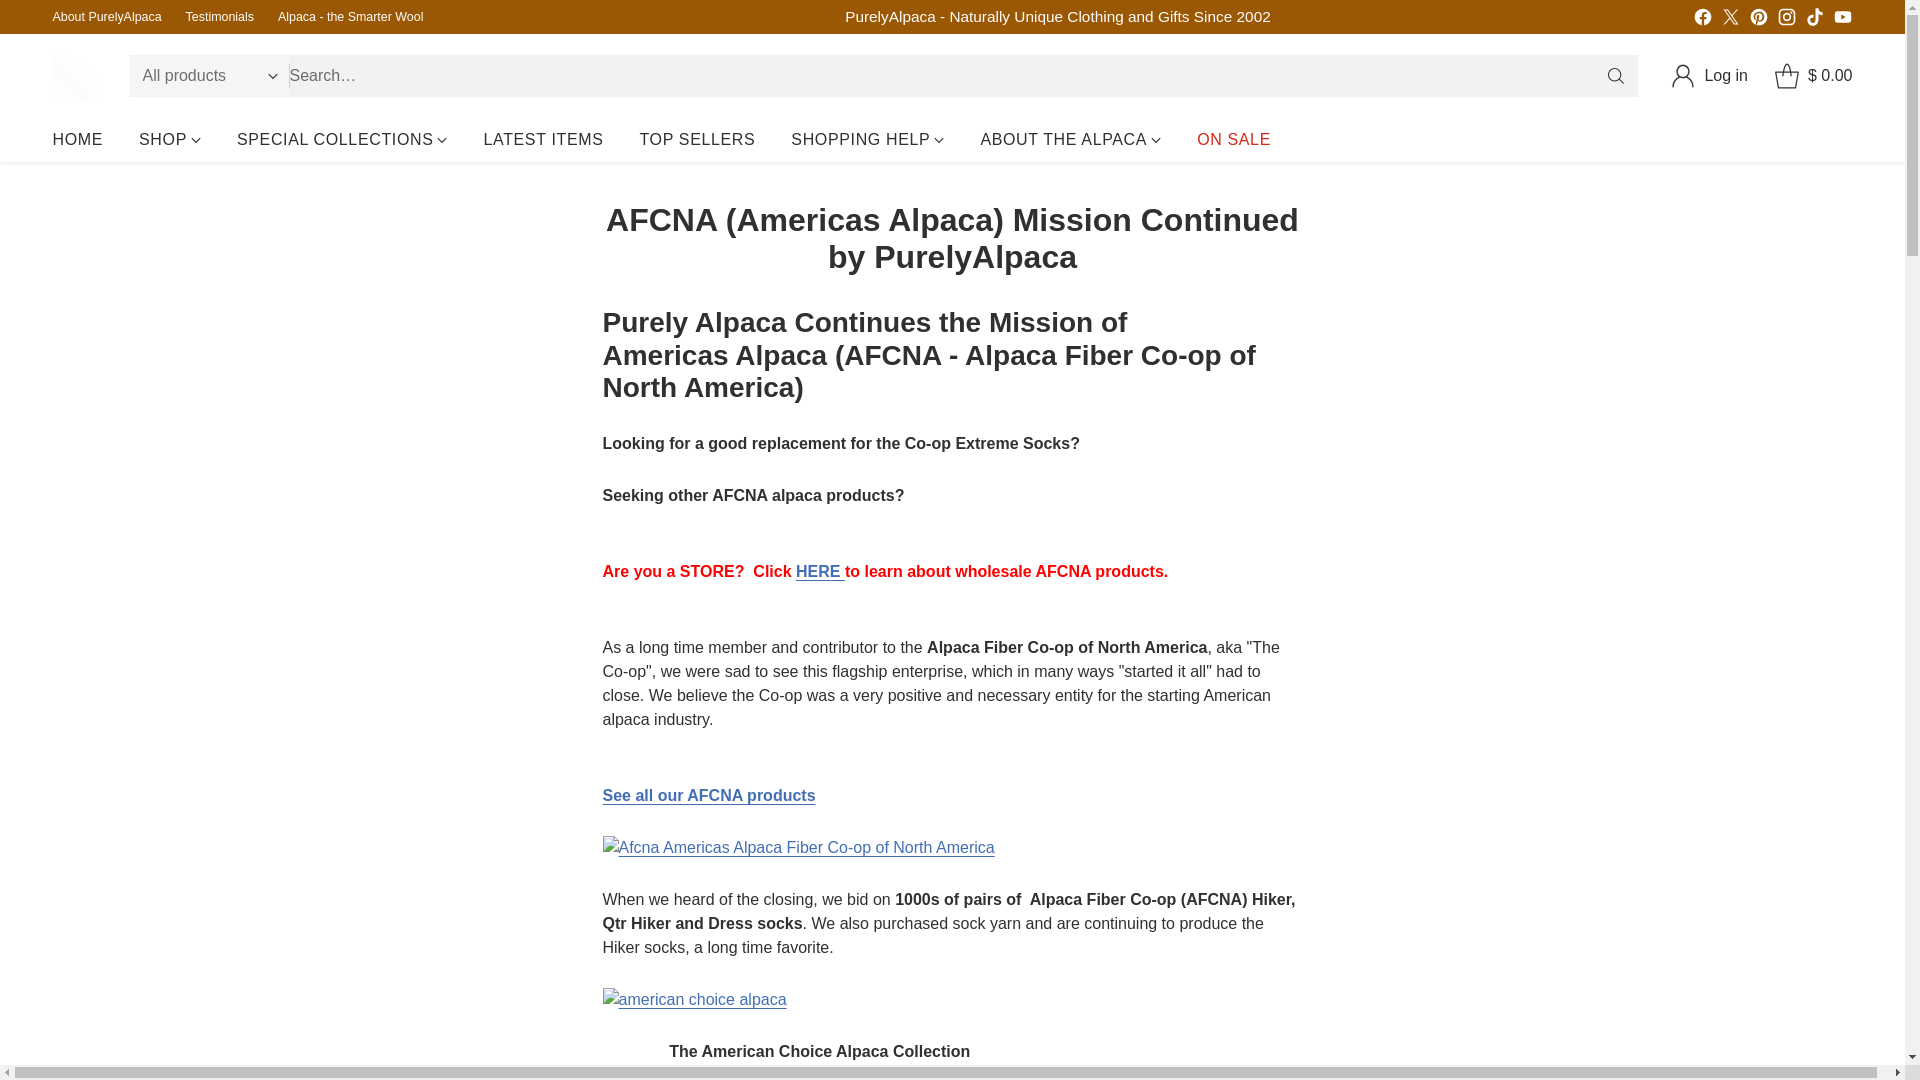 Image resolution: width=1920 pixels, height=1080 pixels. Describe the element at coordinates (220, 17) in the screenshot. I see `Testimonials` at that location.